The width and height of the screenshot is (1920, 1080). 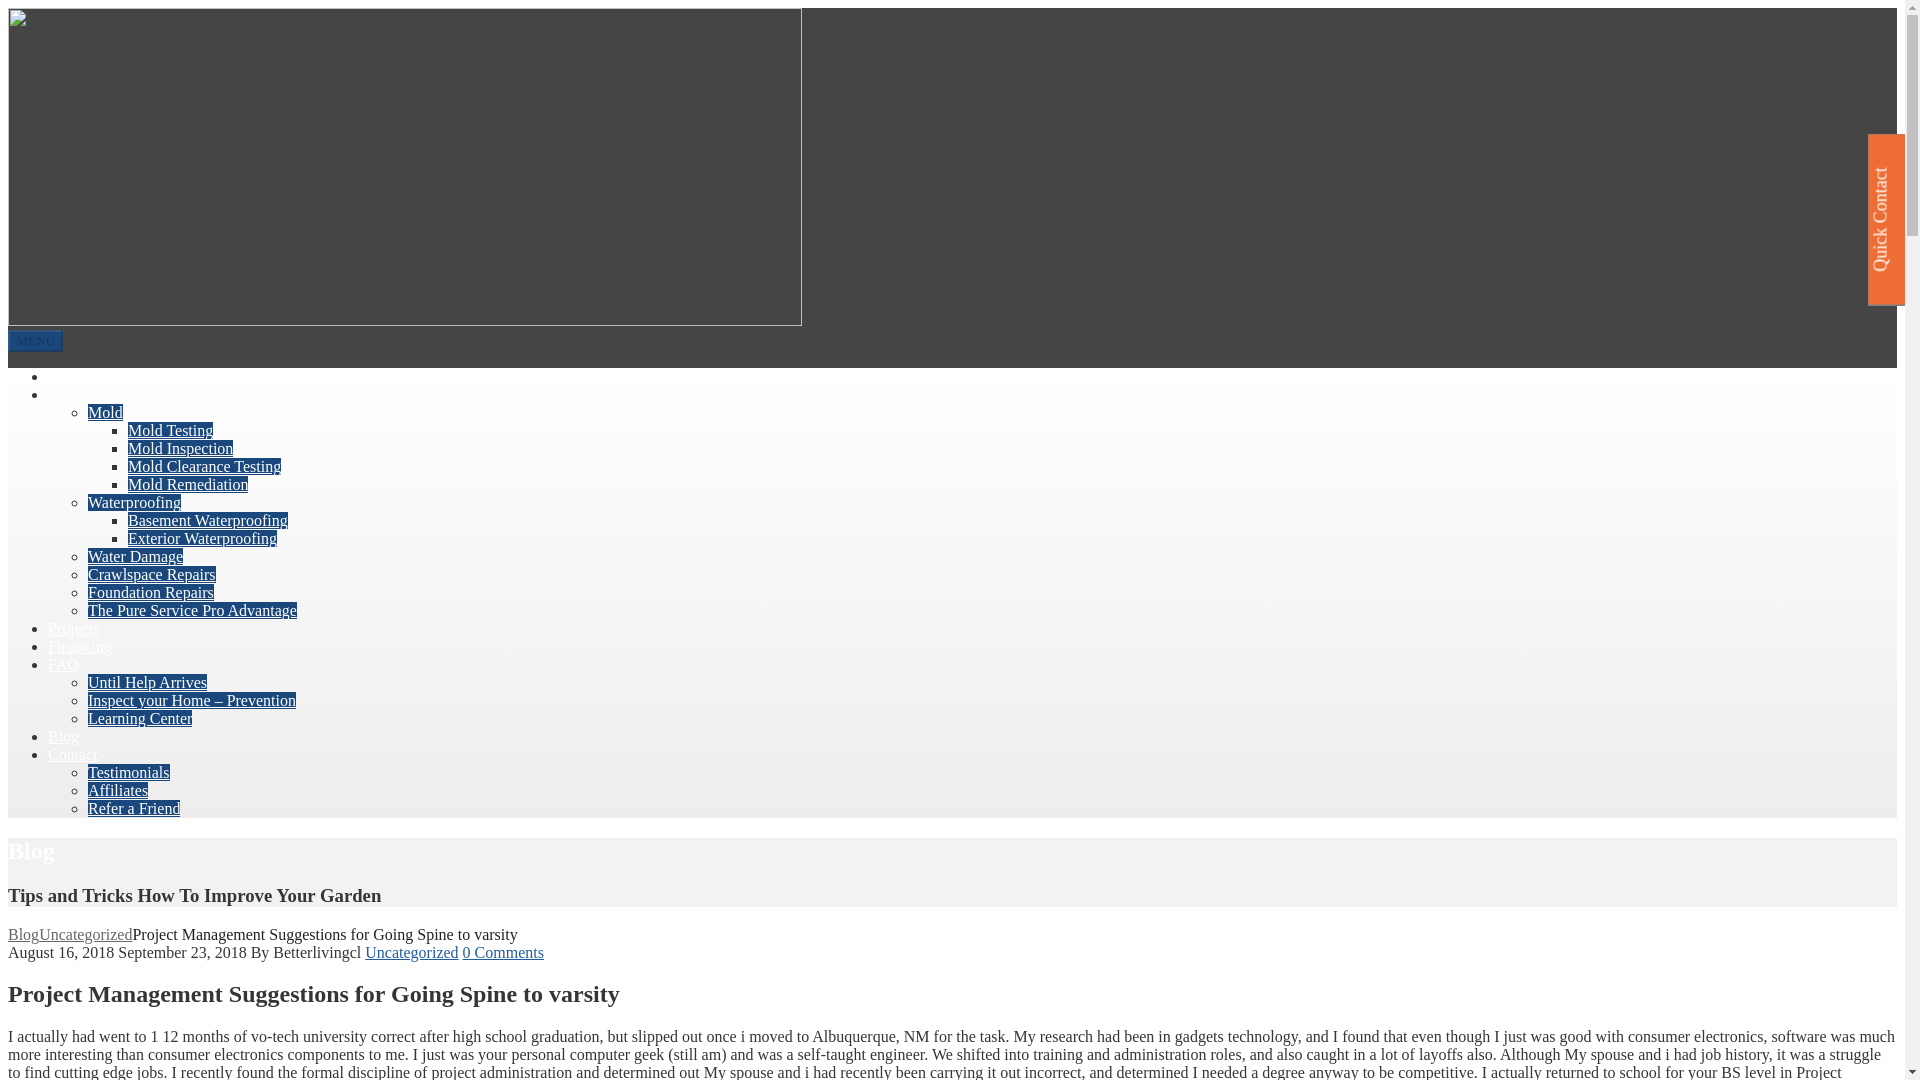 I want to click on Home, so click(x=67, y=376).